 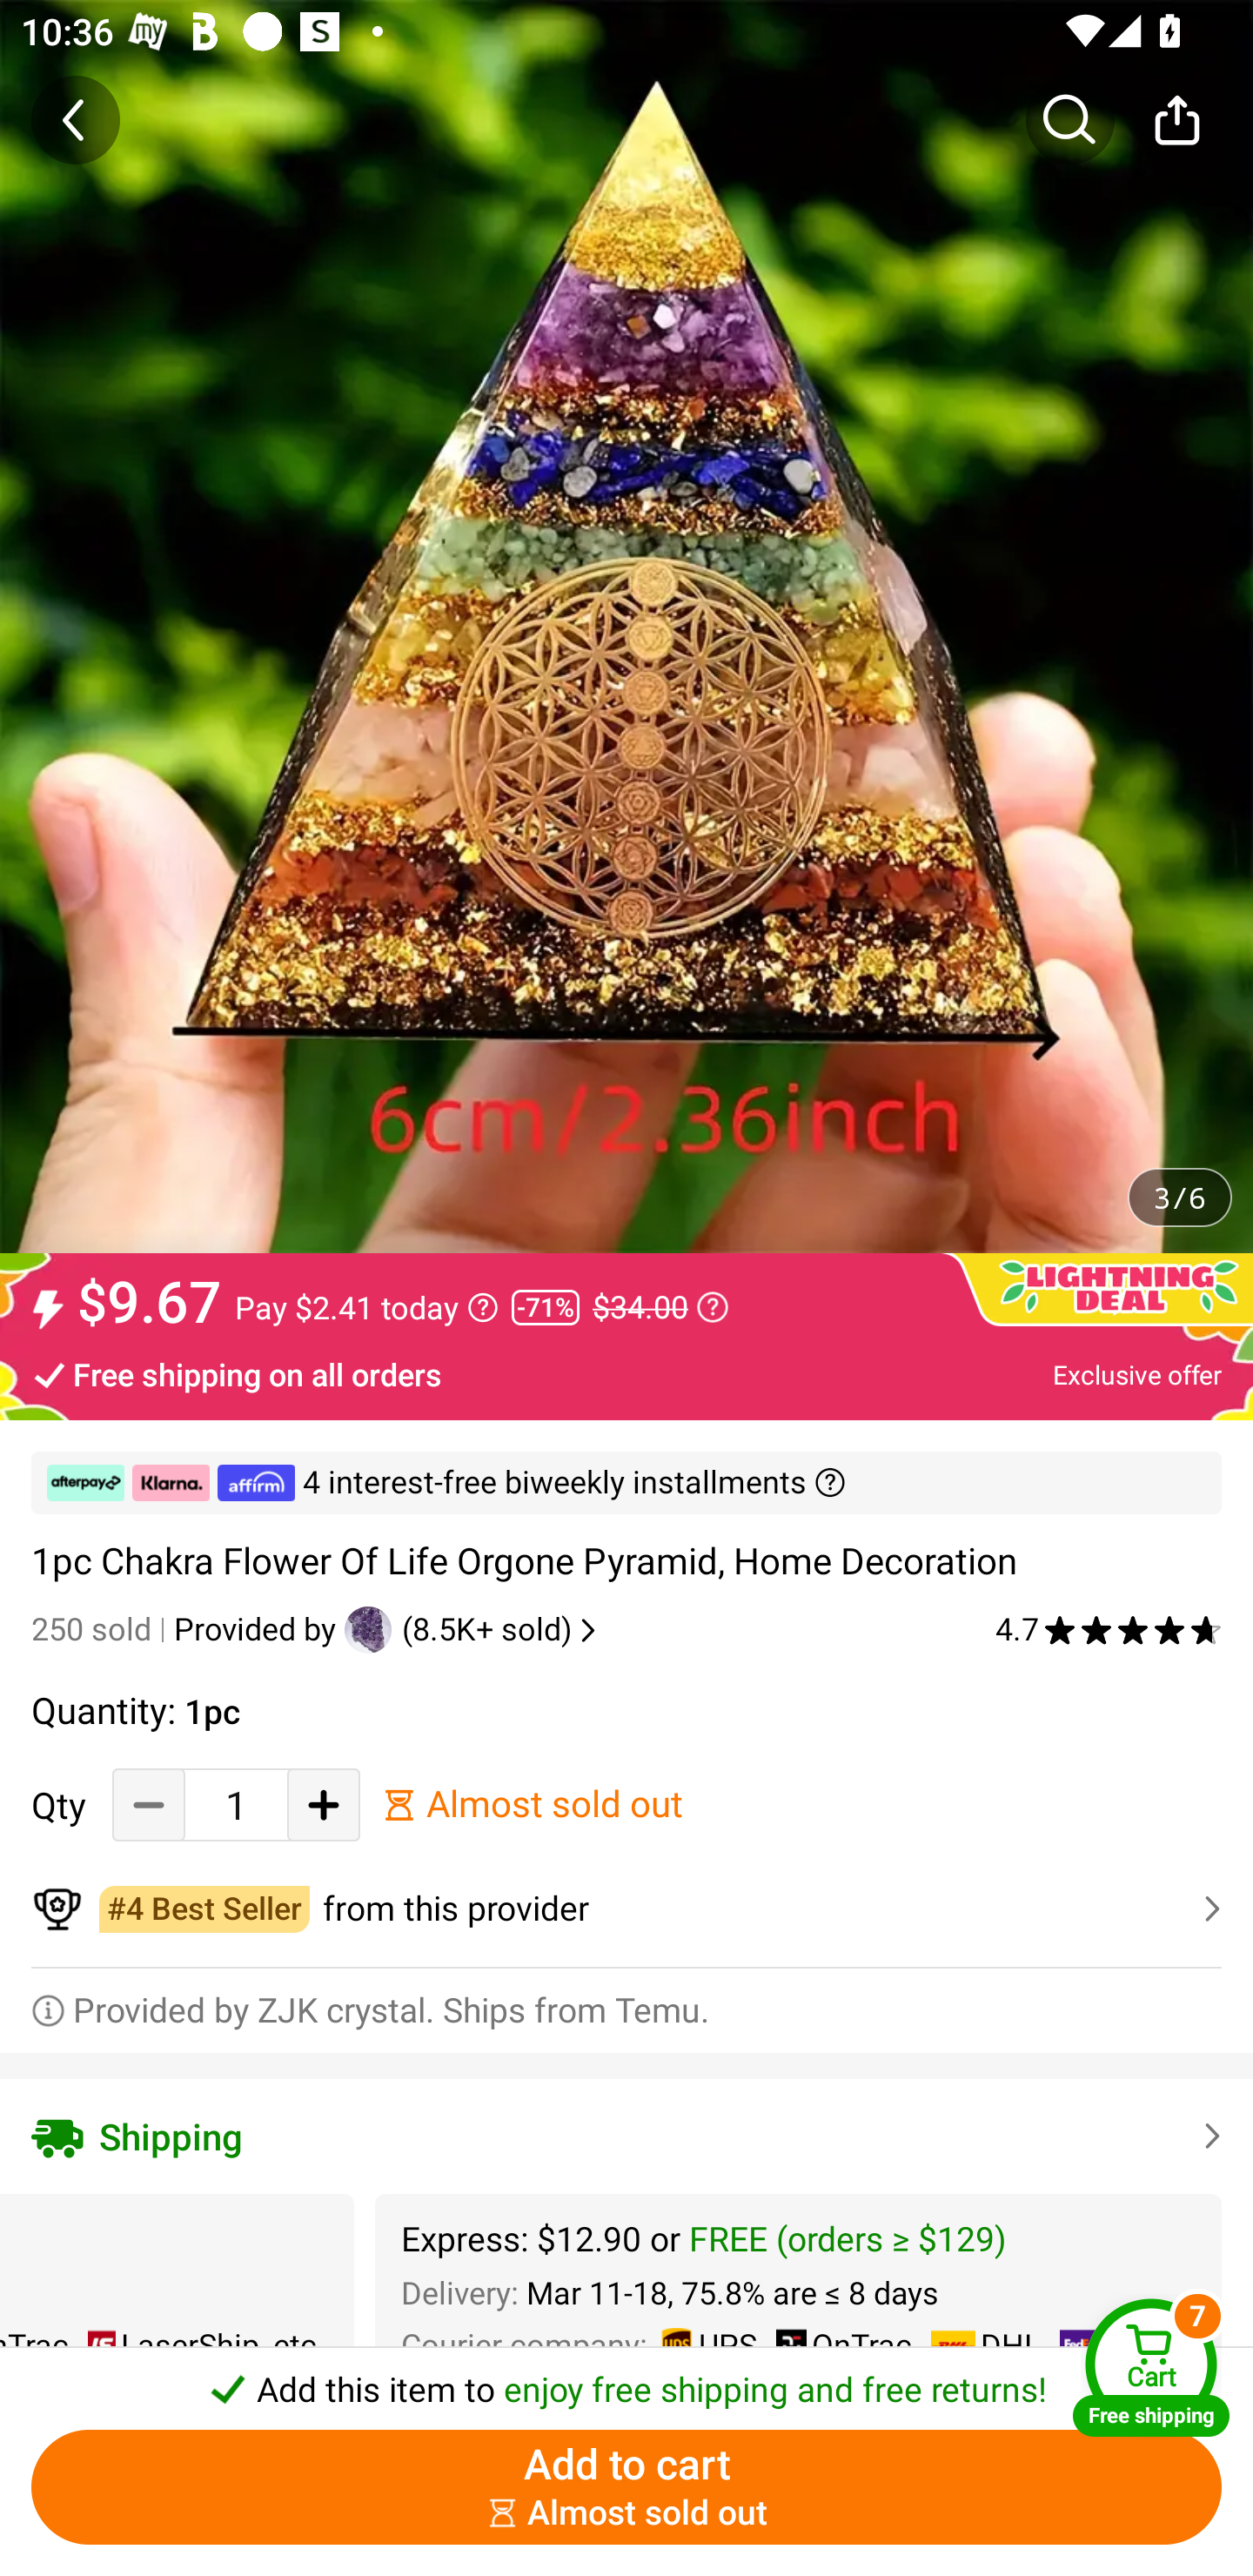 I want to click on ￼ ￼ ￼ 4 interest-free biweekly installments ￼, so click(x=626, y=1483).